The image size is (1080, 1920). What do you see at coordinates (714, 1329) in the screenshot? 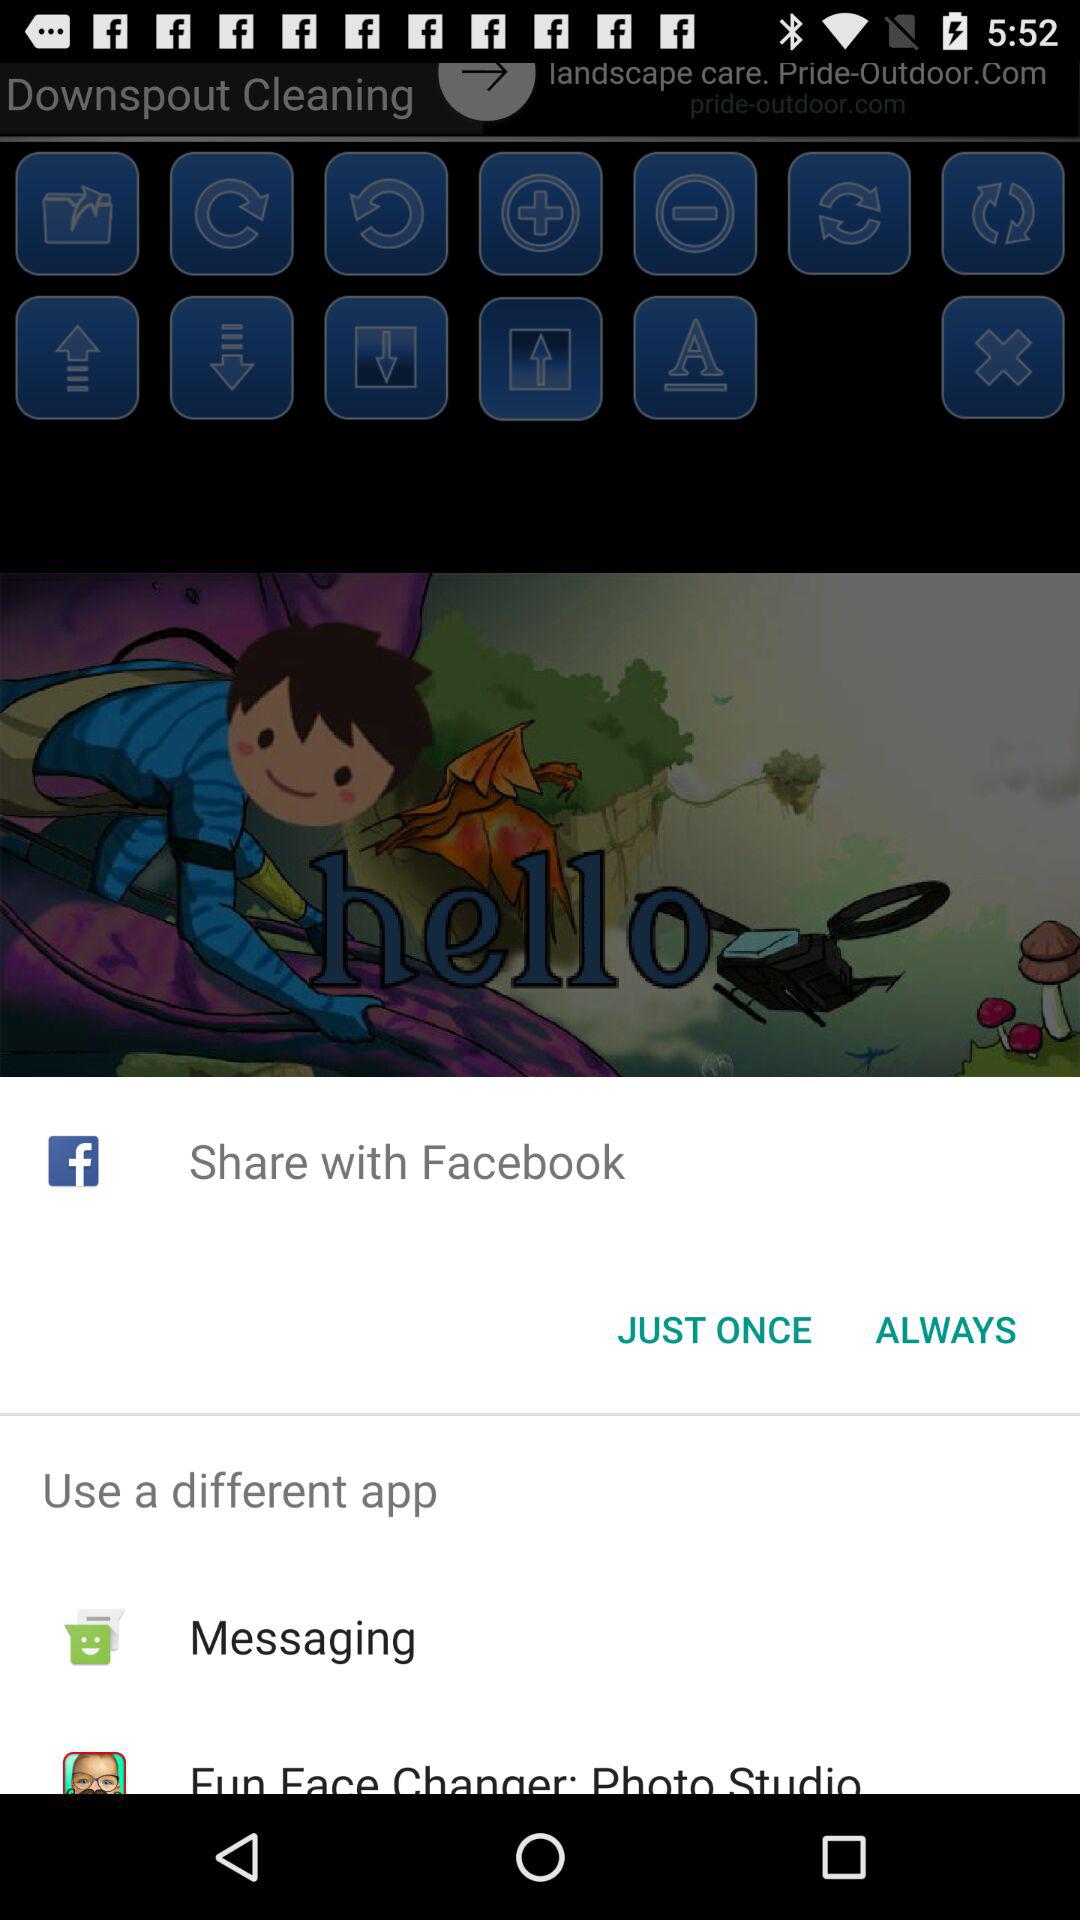
I see `turn off the icon next to the always button` at bounding box center [714, 1329].